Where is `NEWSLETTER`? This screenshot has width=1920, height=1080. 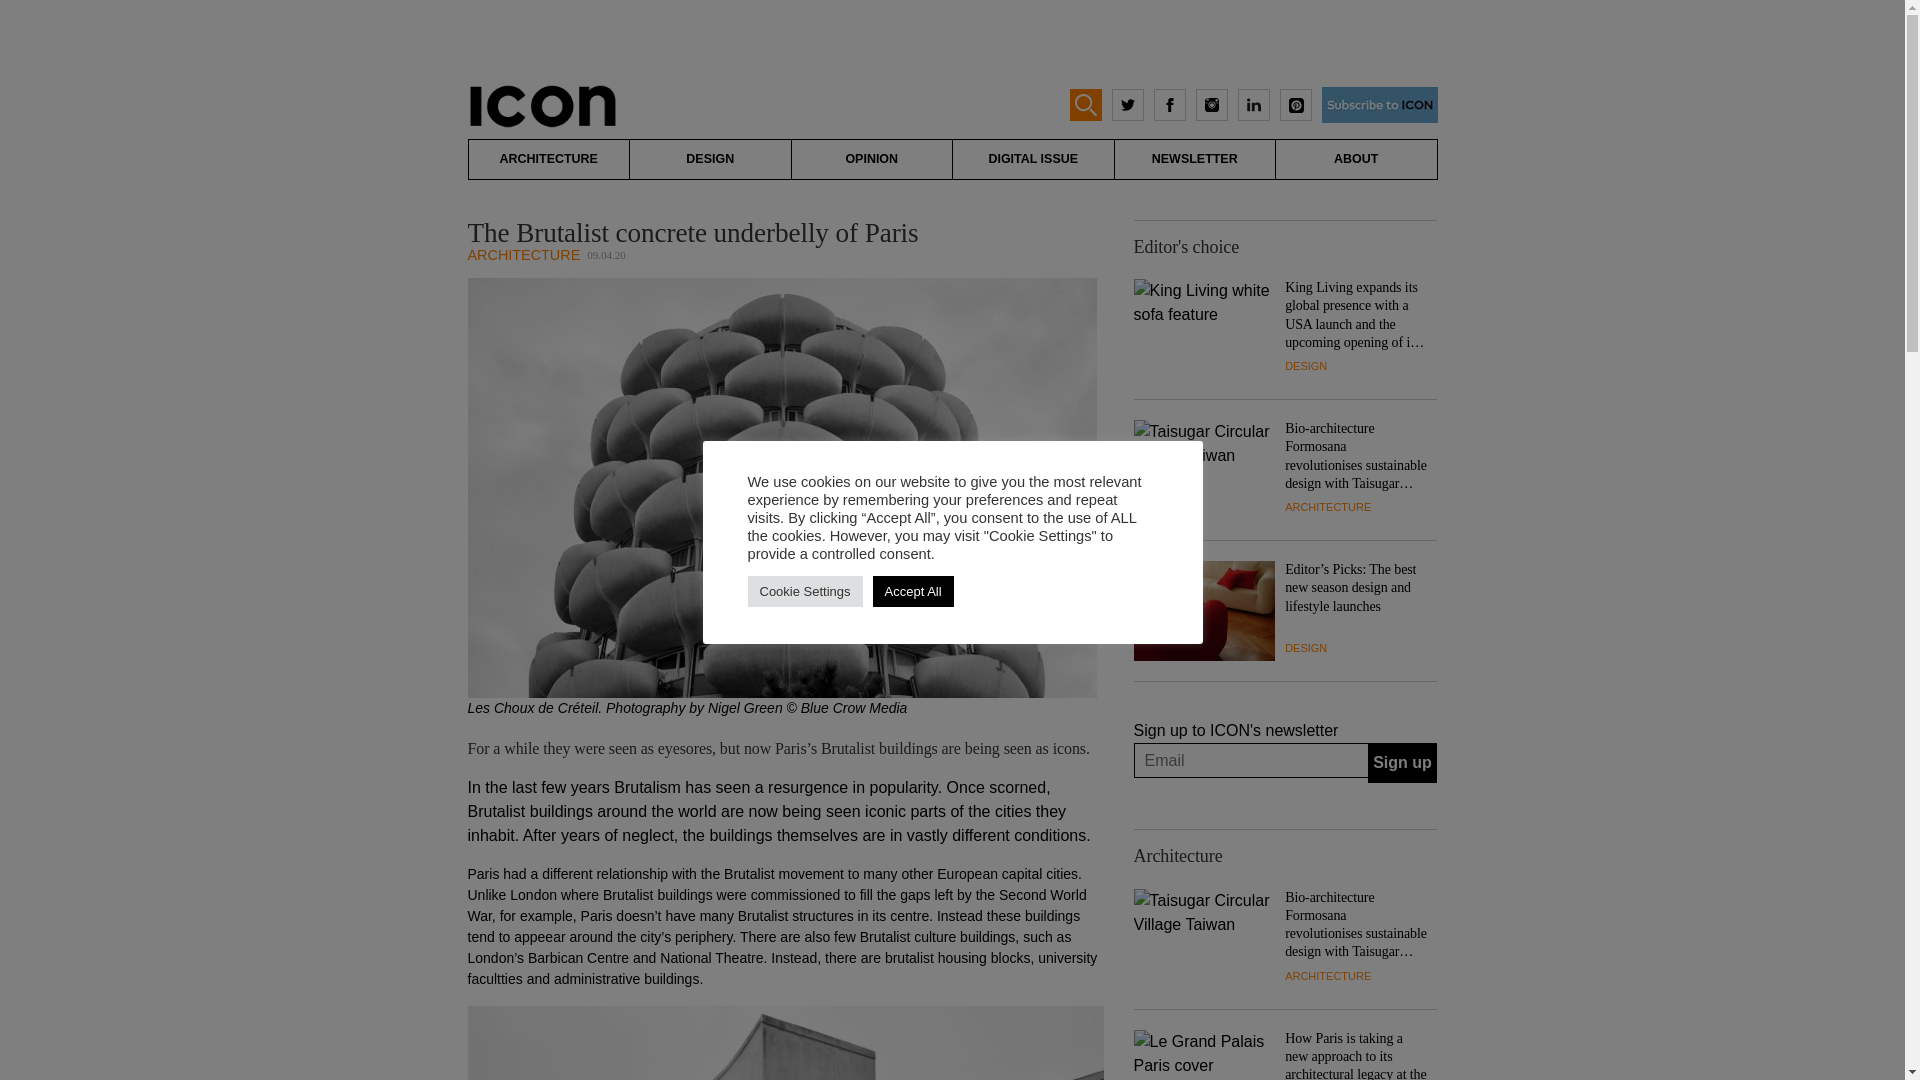
NEWSLETTER is located at coordinates (1194, 160).